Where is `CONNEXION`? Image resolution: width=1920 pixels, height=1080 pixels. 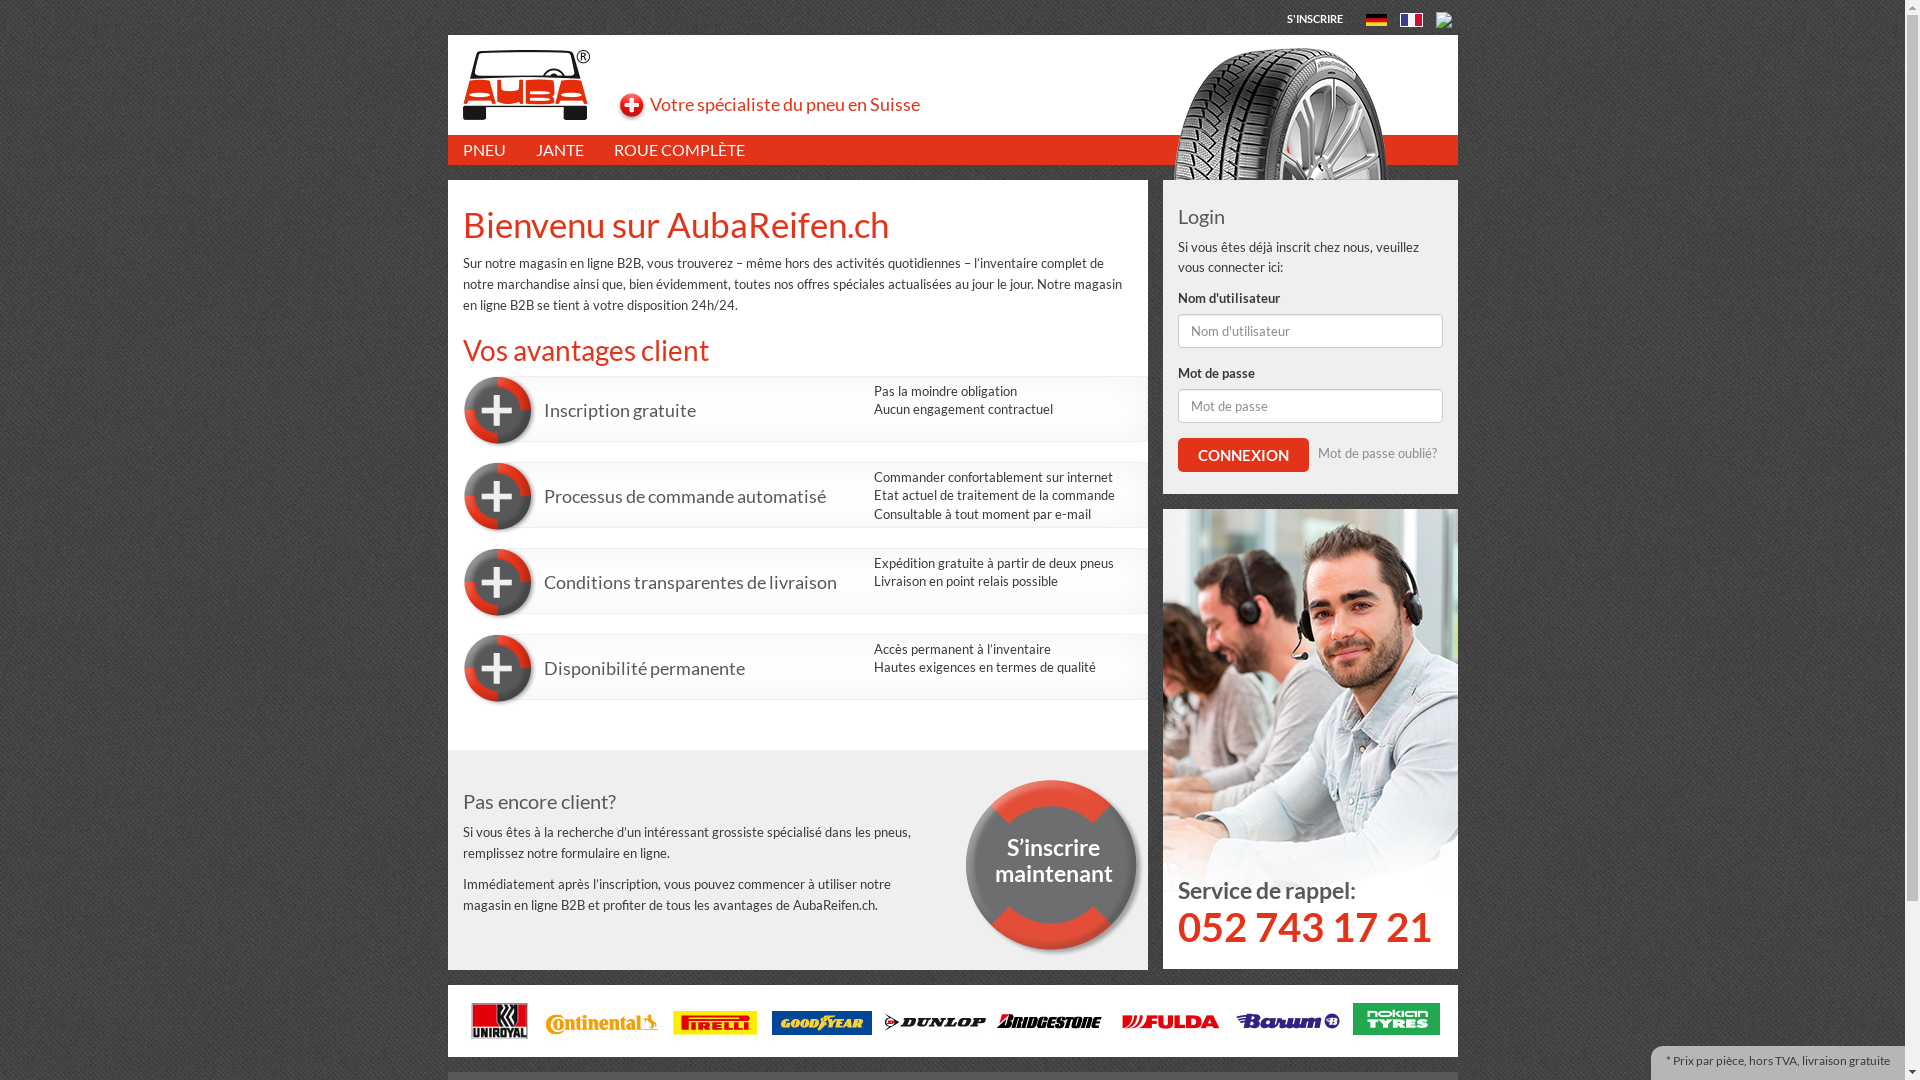
CONNEXION is located at coordinates (1244, 455).